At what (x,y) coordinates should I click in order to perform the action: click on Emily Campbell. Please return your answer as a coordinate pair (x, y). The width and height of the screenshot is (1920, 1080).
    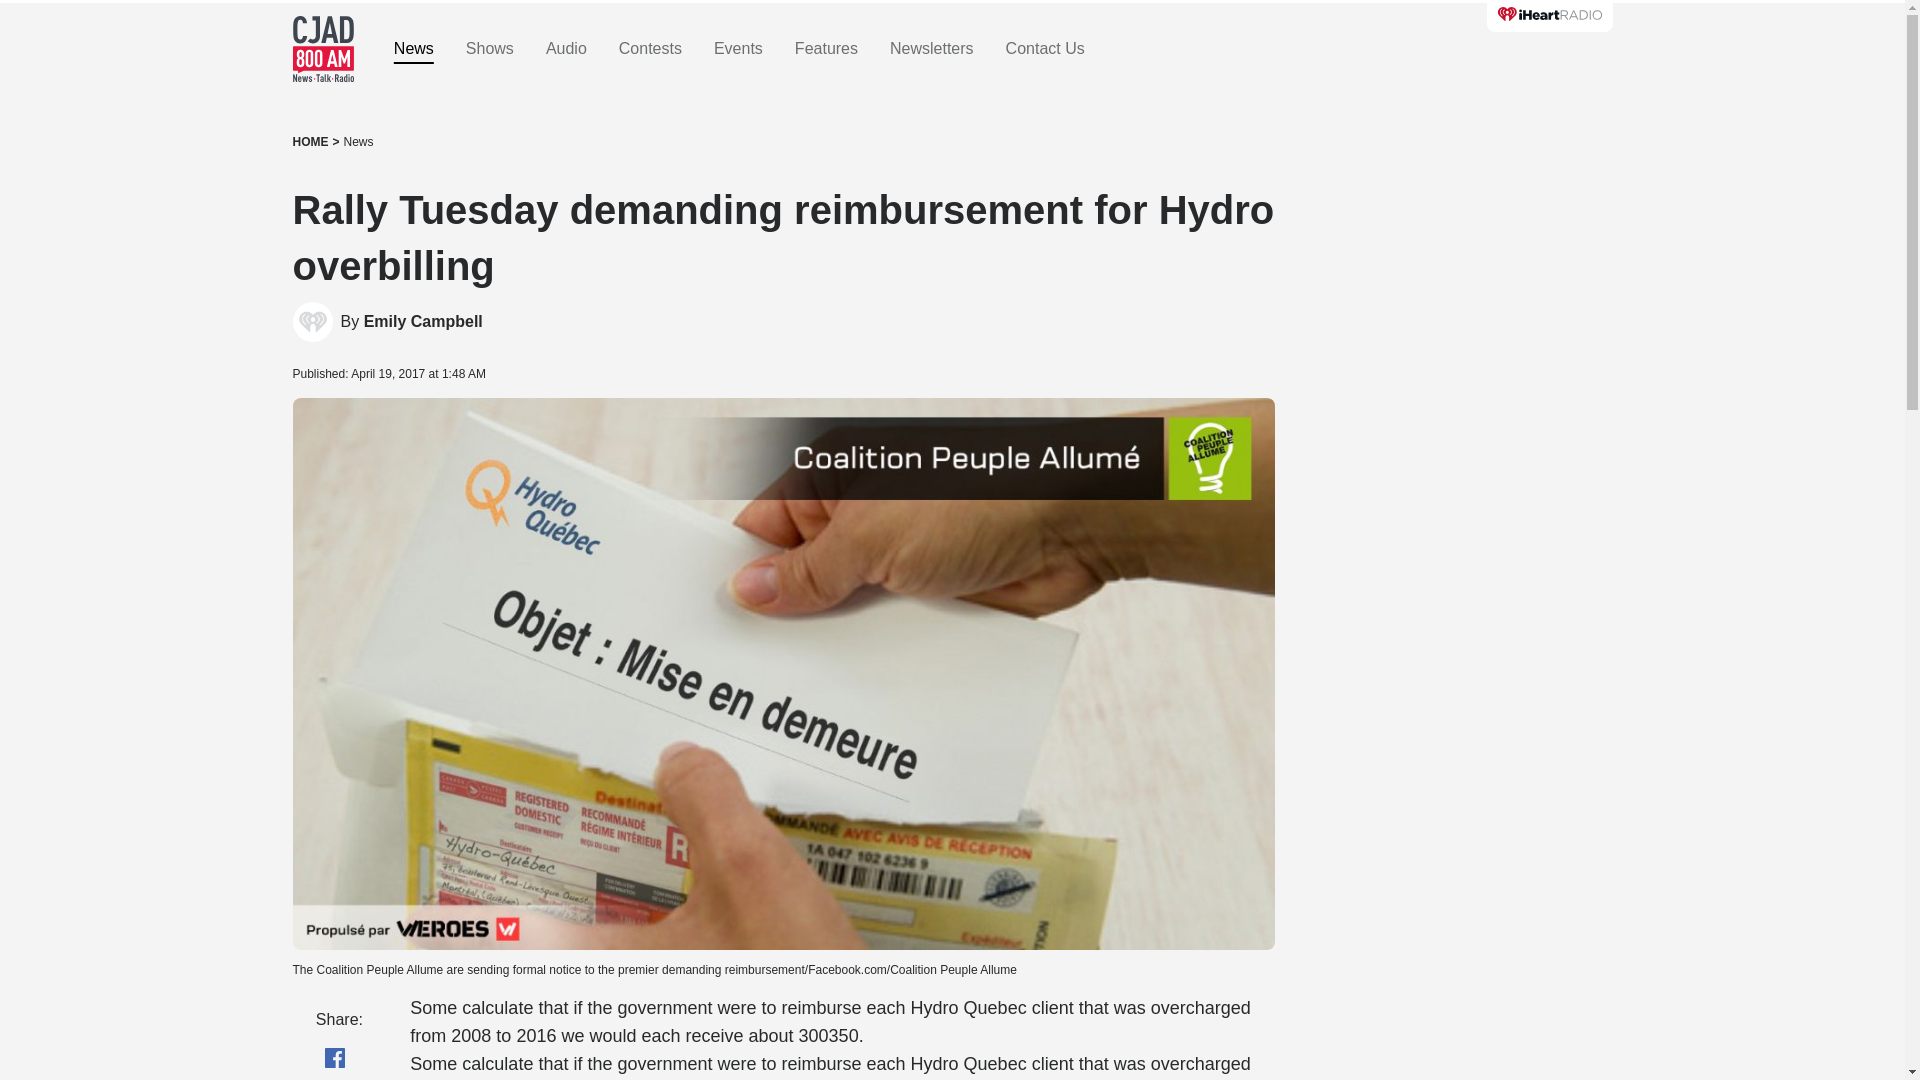
    Looking at the image, I should click on (312, 322).